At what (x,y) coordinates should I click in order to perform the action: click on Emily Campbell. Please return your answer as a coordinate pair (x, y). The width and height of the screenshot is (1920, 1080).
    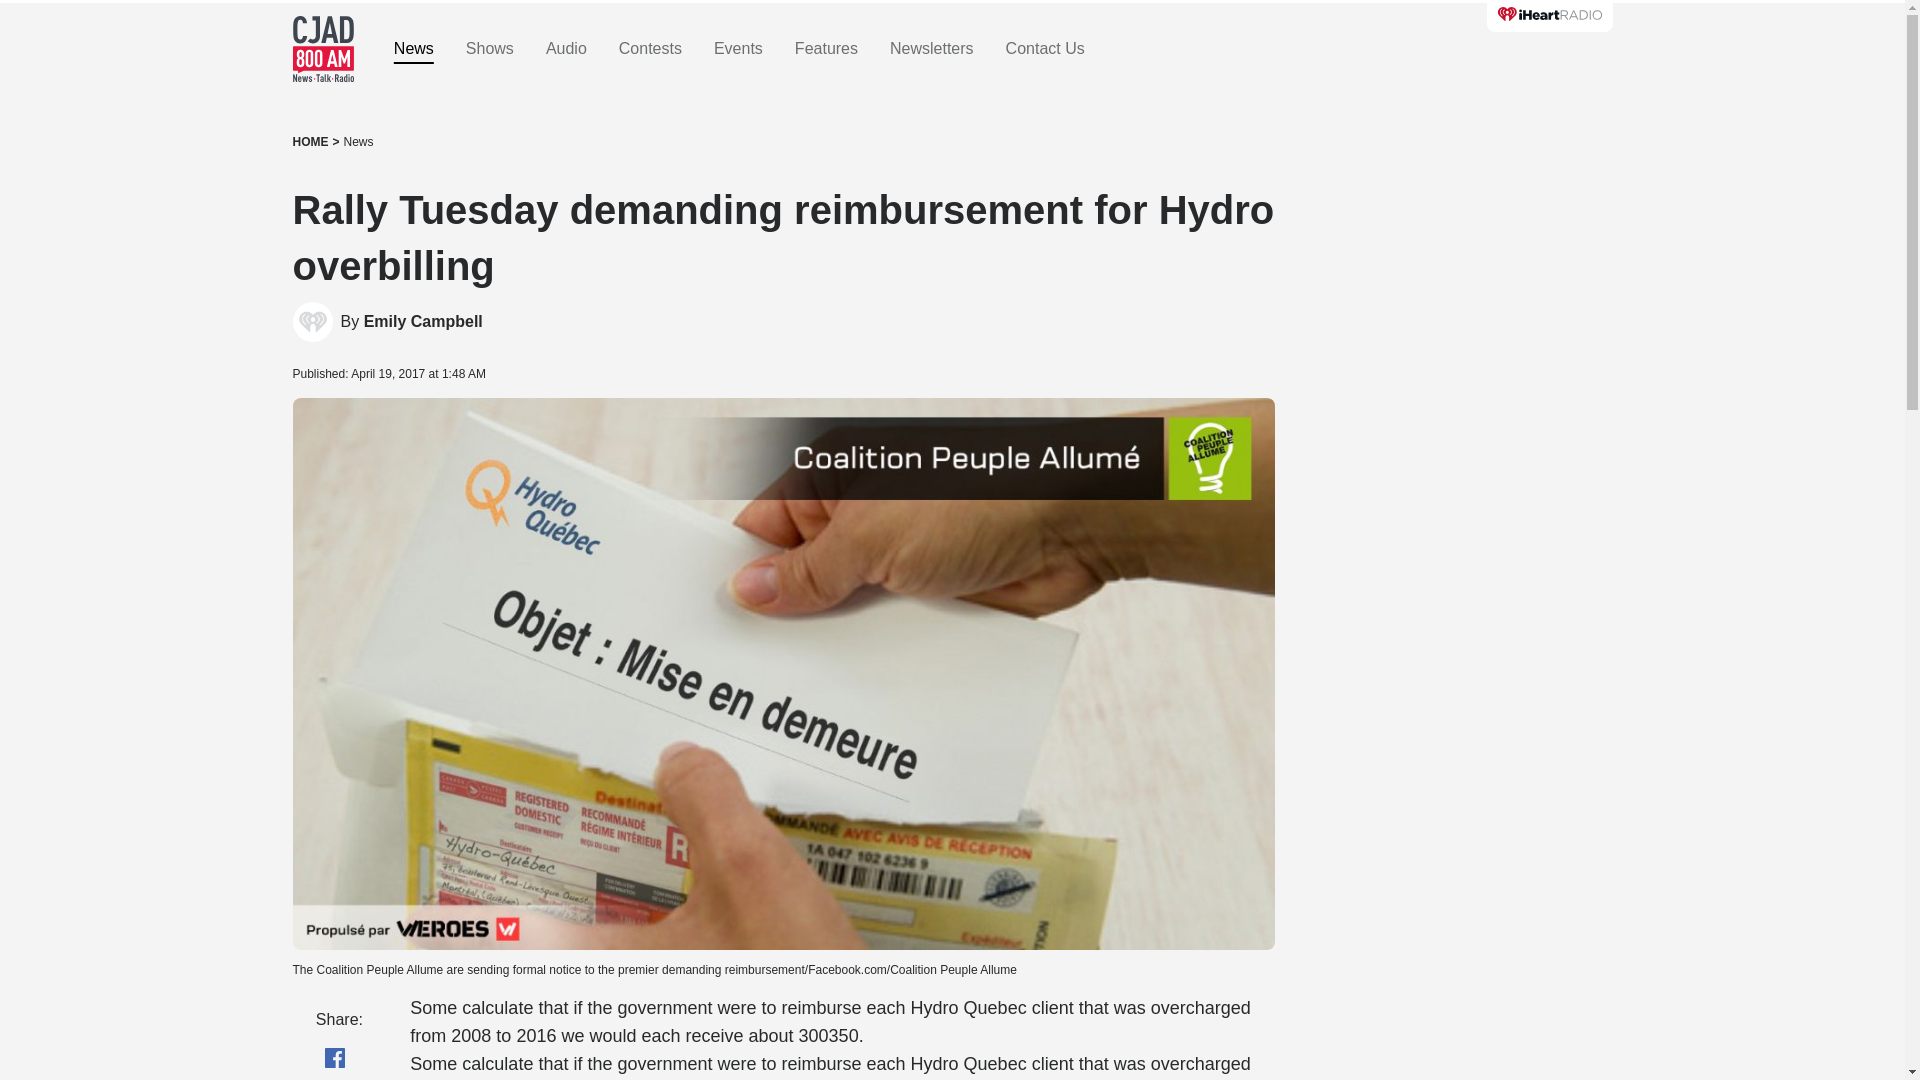
    Looking at the image, I should click on (312, 322).